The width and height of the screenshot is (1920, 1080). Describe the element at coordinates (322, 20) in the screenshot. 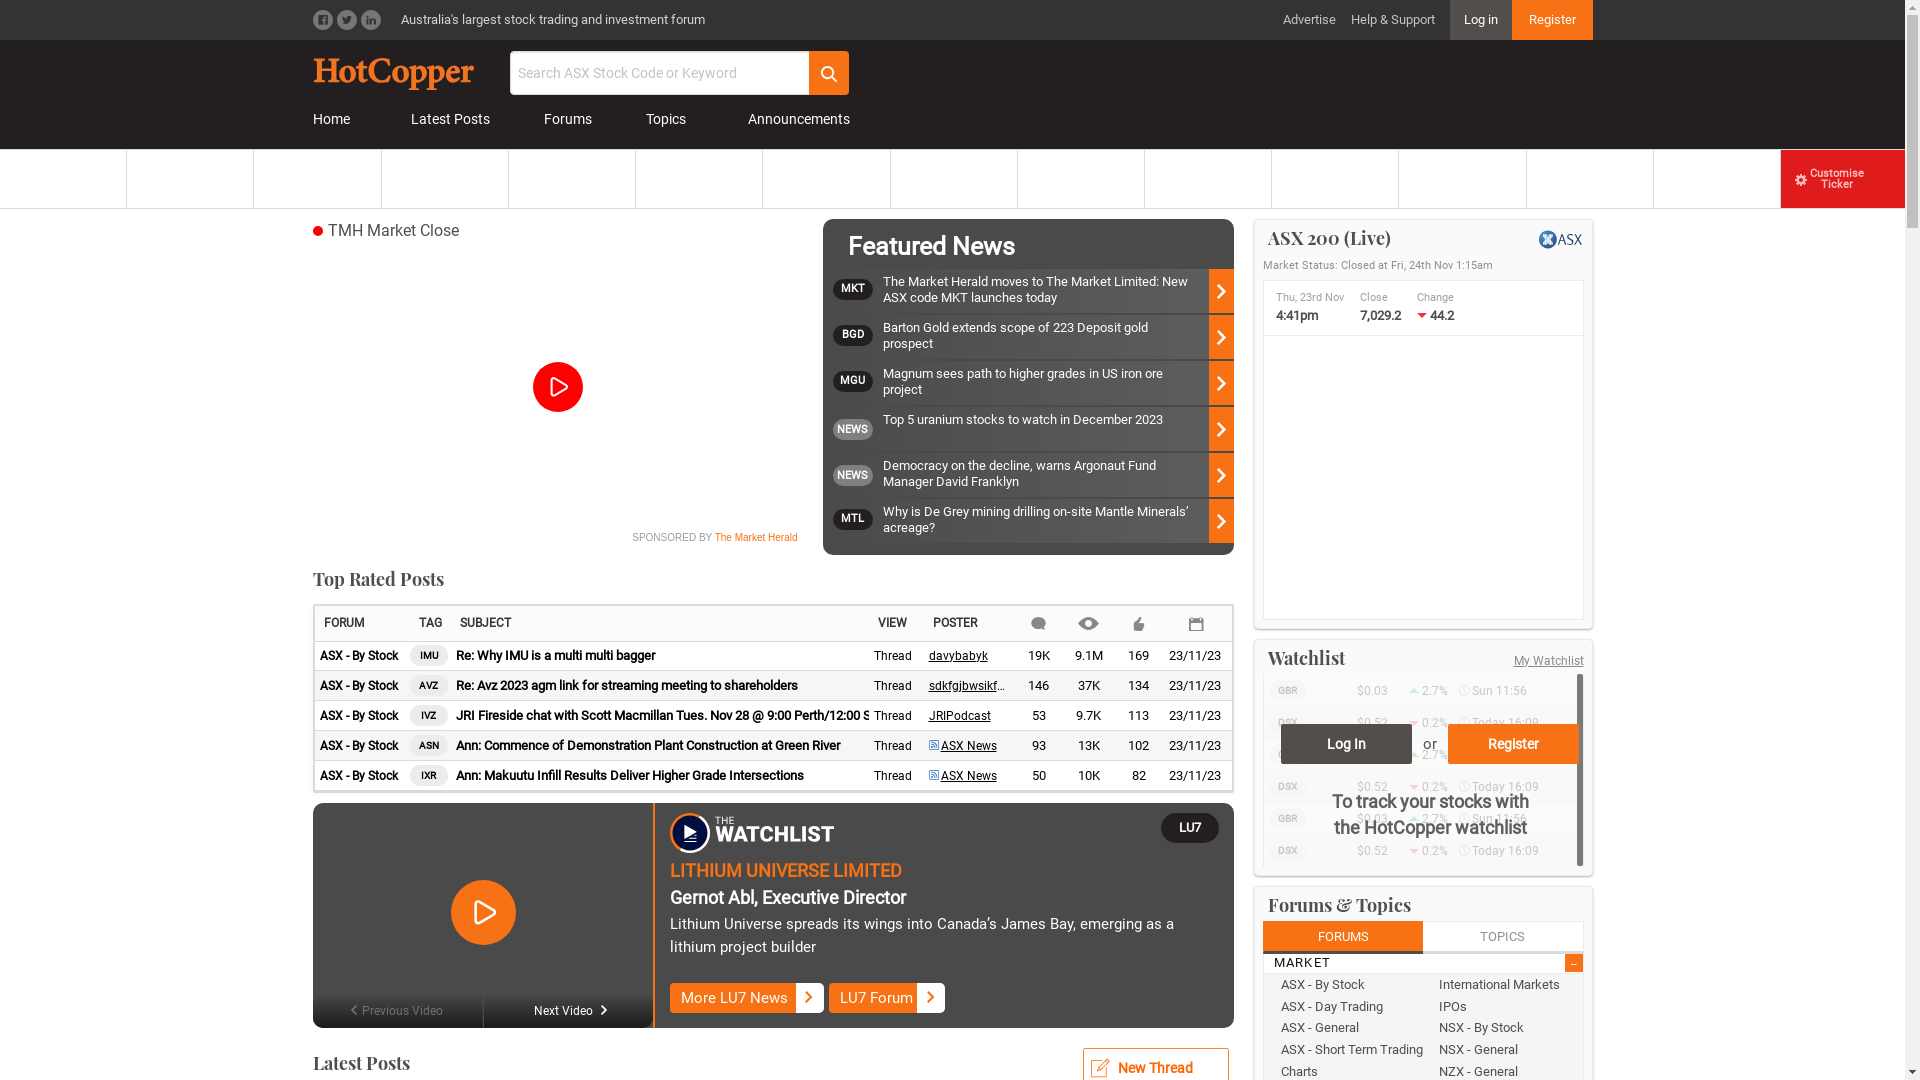

I see `facebook Created with Sketch.` at that location.